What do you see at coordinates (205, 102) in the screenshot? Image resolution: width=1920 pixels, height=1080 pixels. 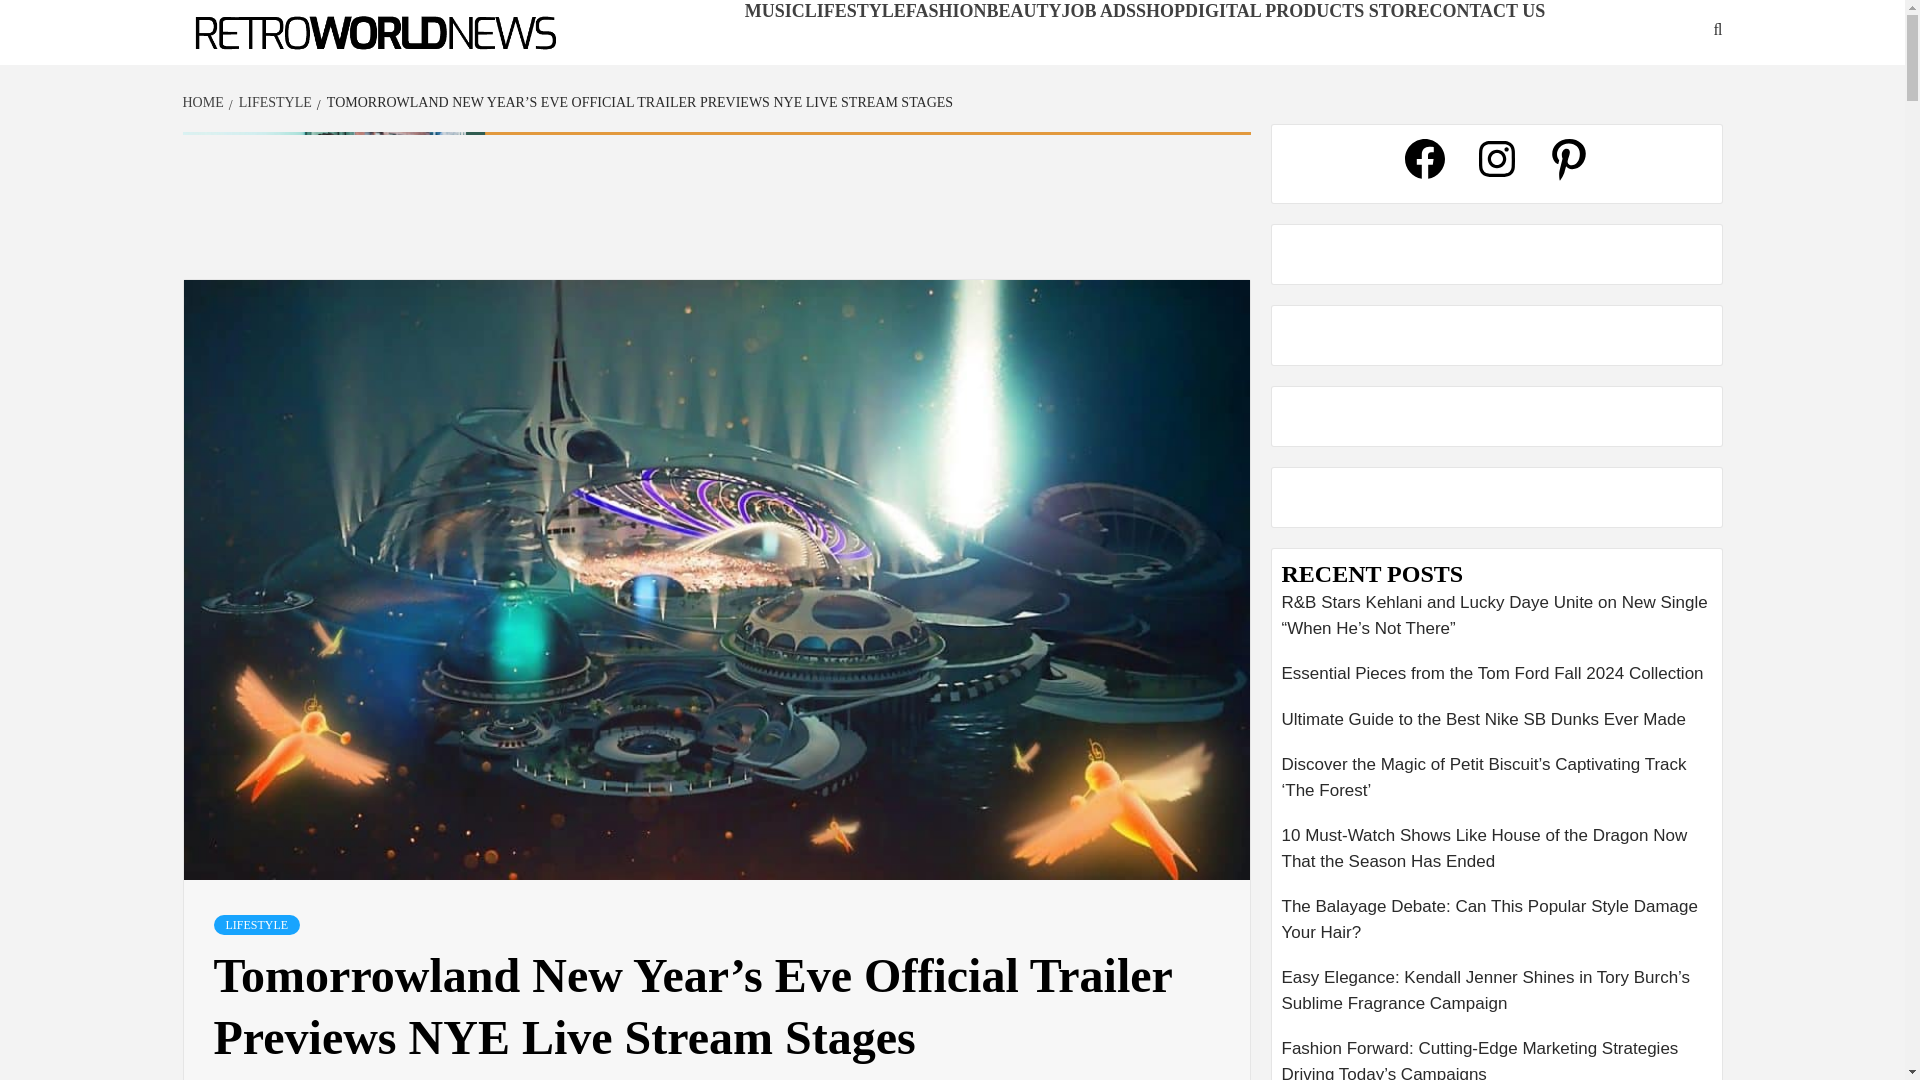 I see `HOME` at bounding box center [205, 102].